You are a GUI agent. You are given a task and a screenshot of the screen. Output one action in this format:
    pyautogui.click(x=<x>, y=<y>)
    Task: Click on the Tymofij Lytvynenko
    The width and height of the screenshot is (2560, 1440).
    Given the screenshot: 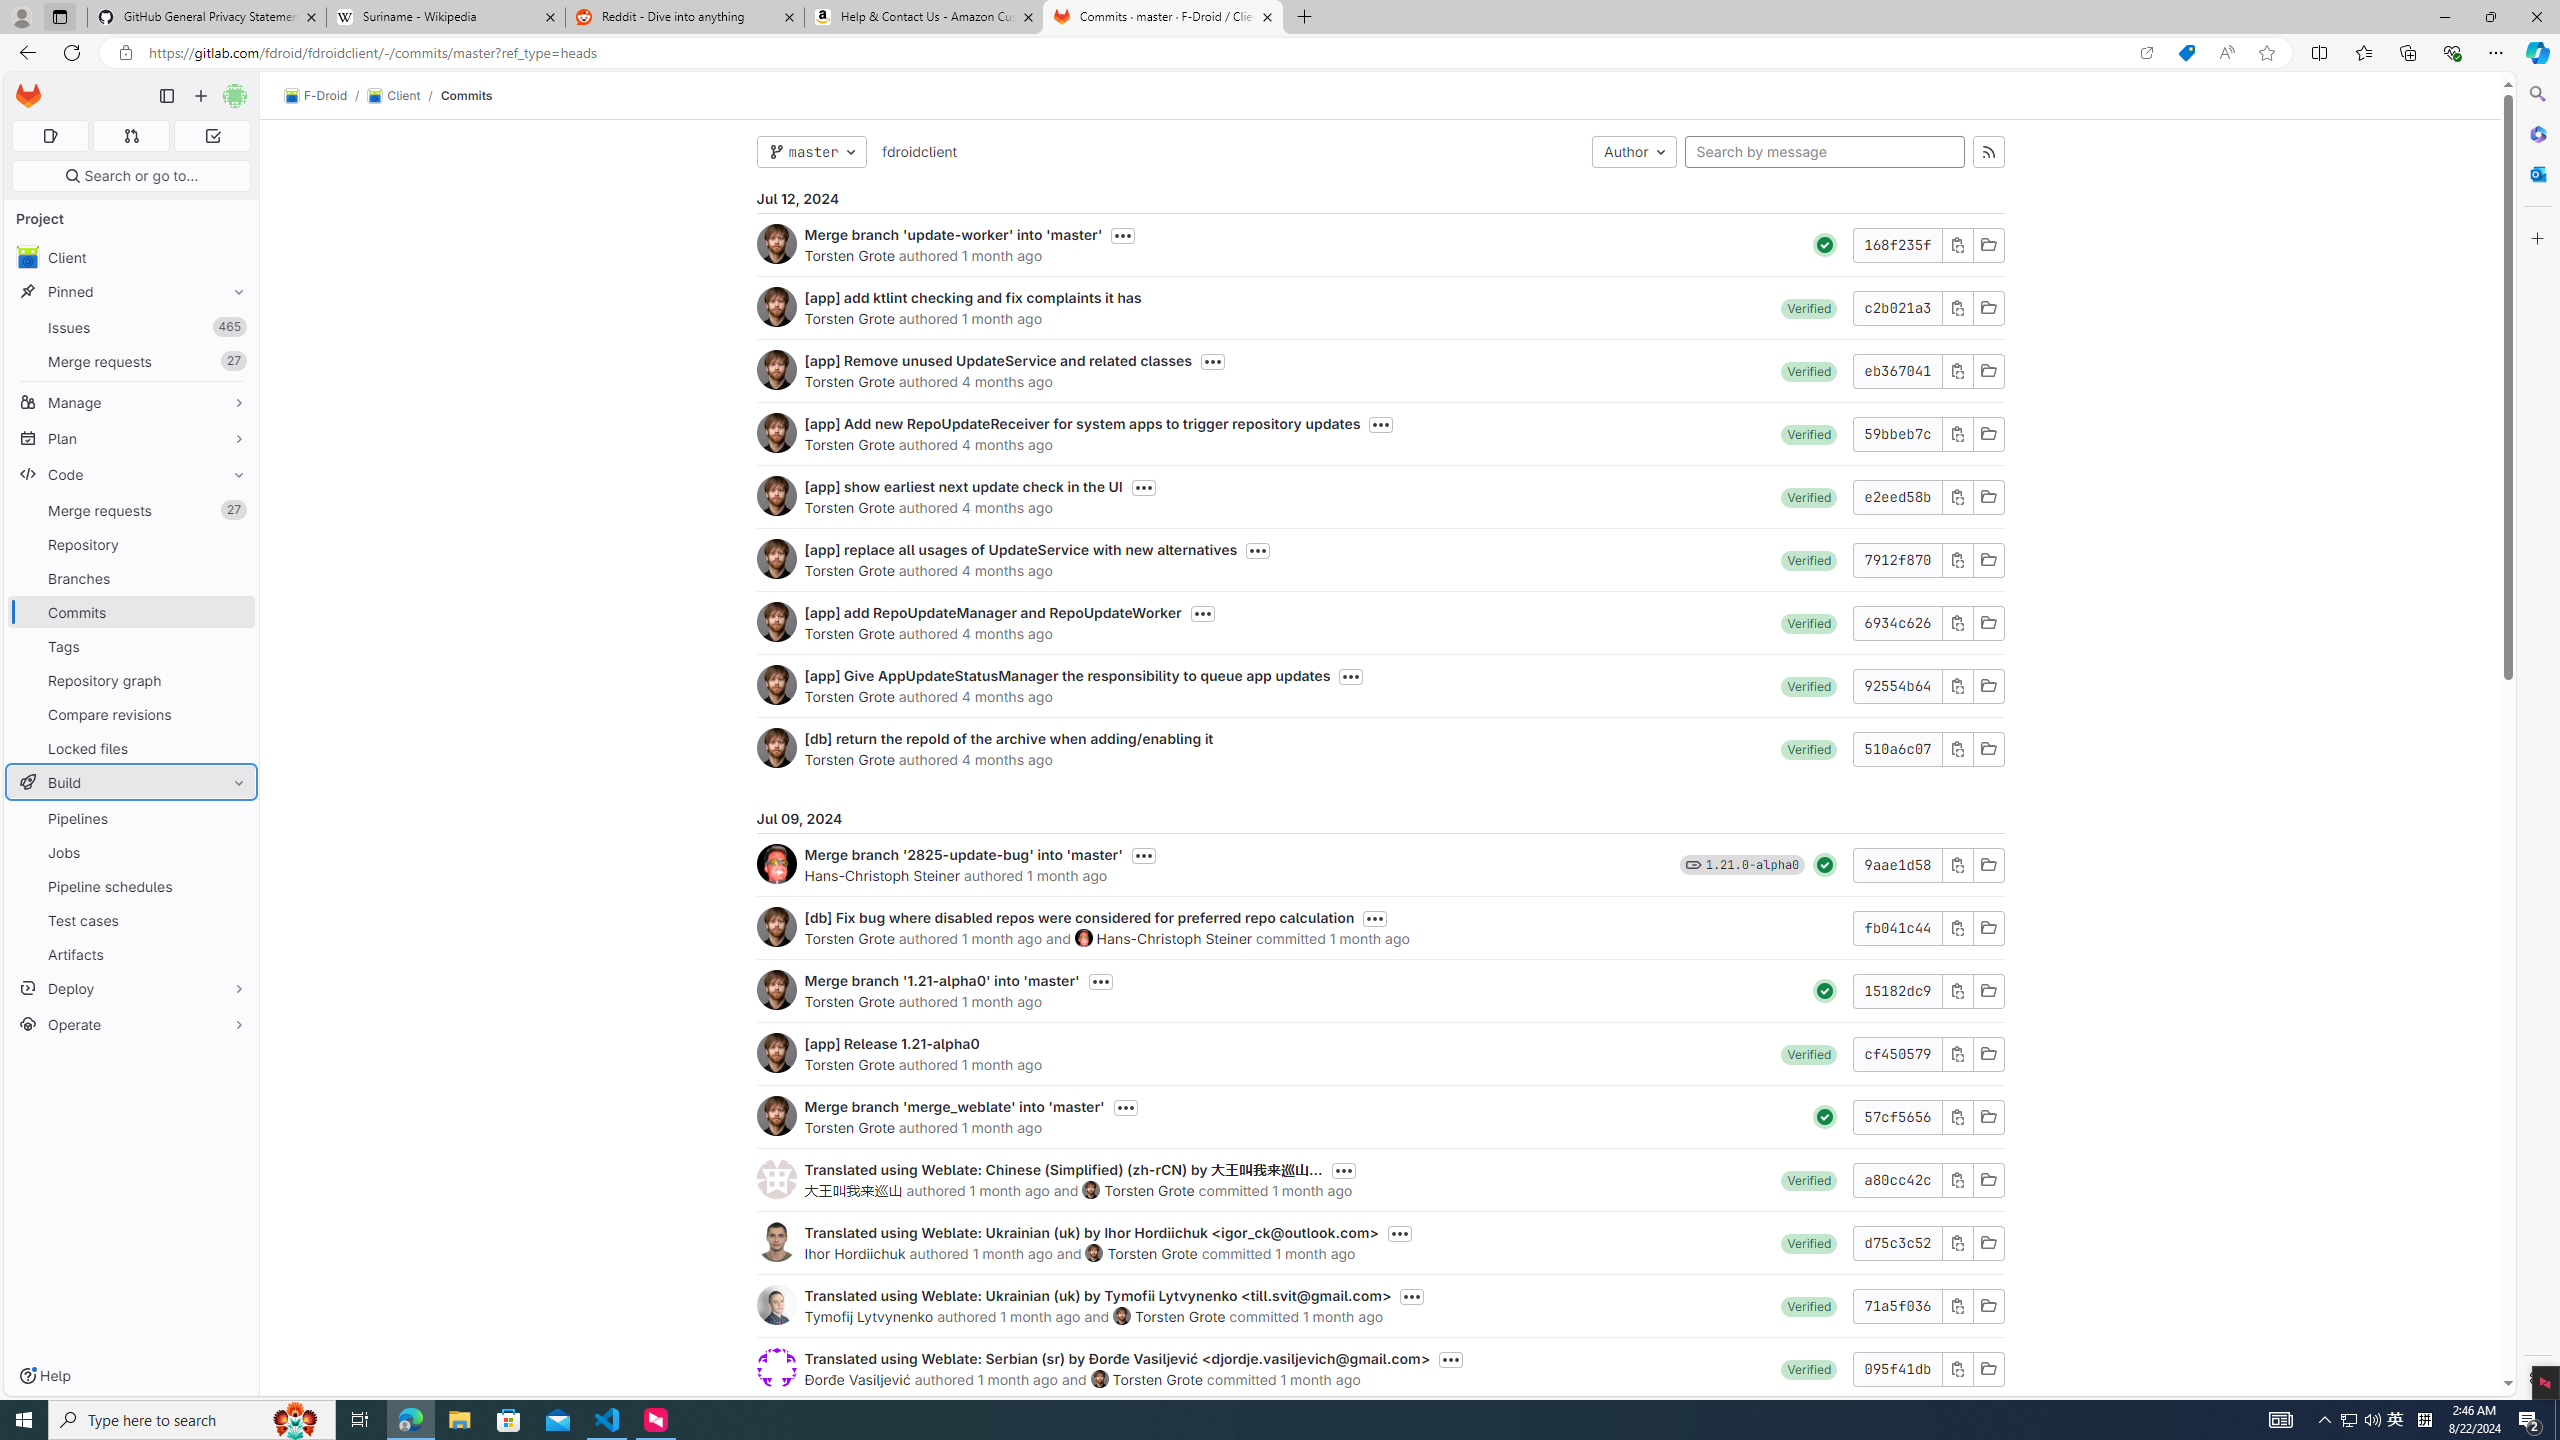 What is the action you would take?
    pyautogui.click(x=868, y=1316)
    